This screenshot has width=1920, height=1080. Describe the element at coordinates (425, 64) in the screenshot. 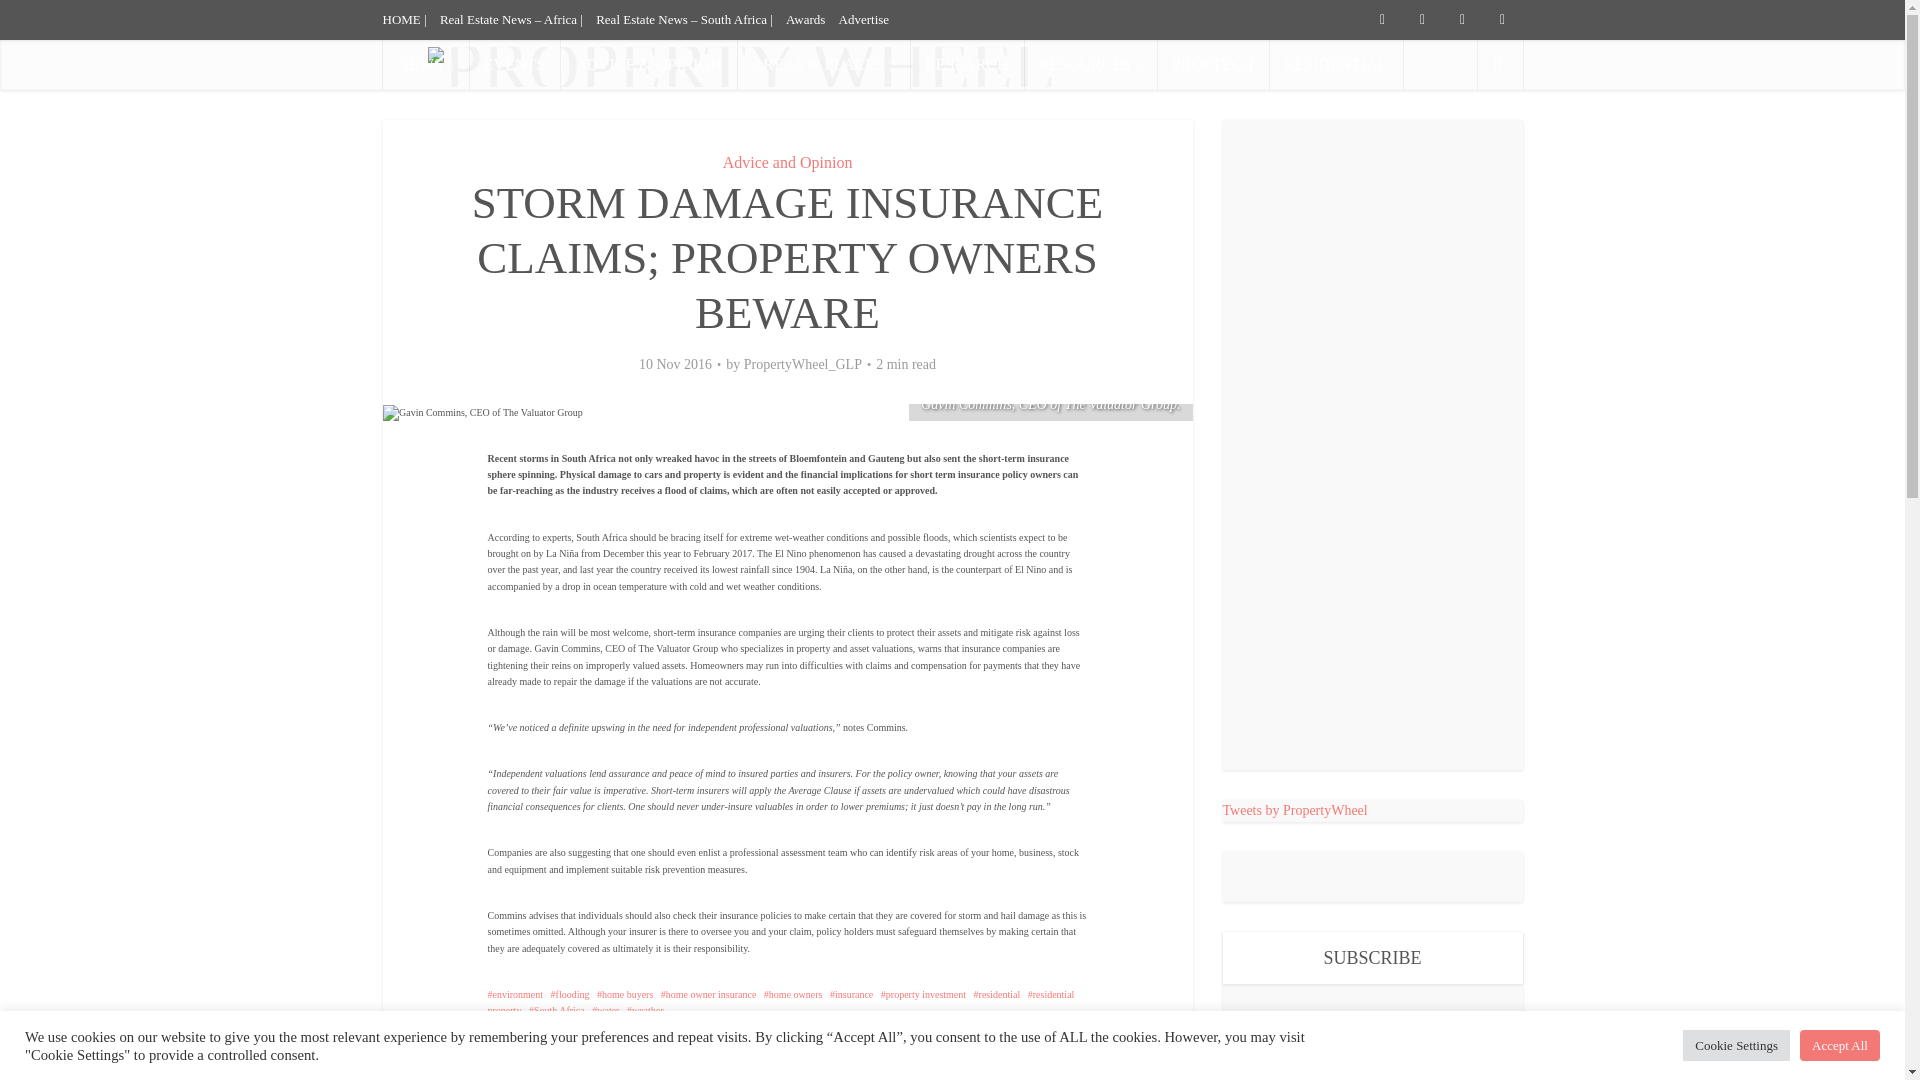

I see `NEWS` at that location.